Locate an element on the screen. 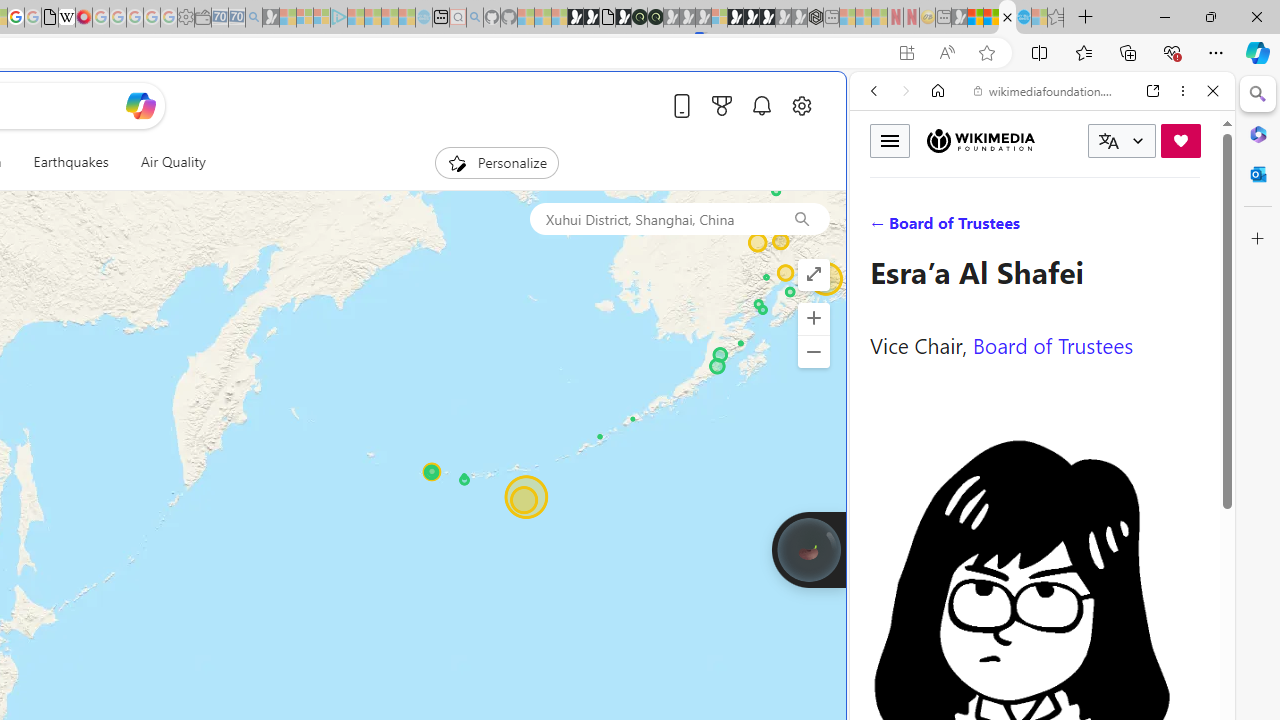  Tabs you've opened is located at coordinates (276, 266).